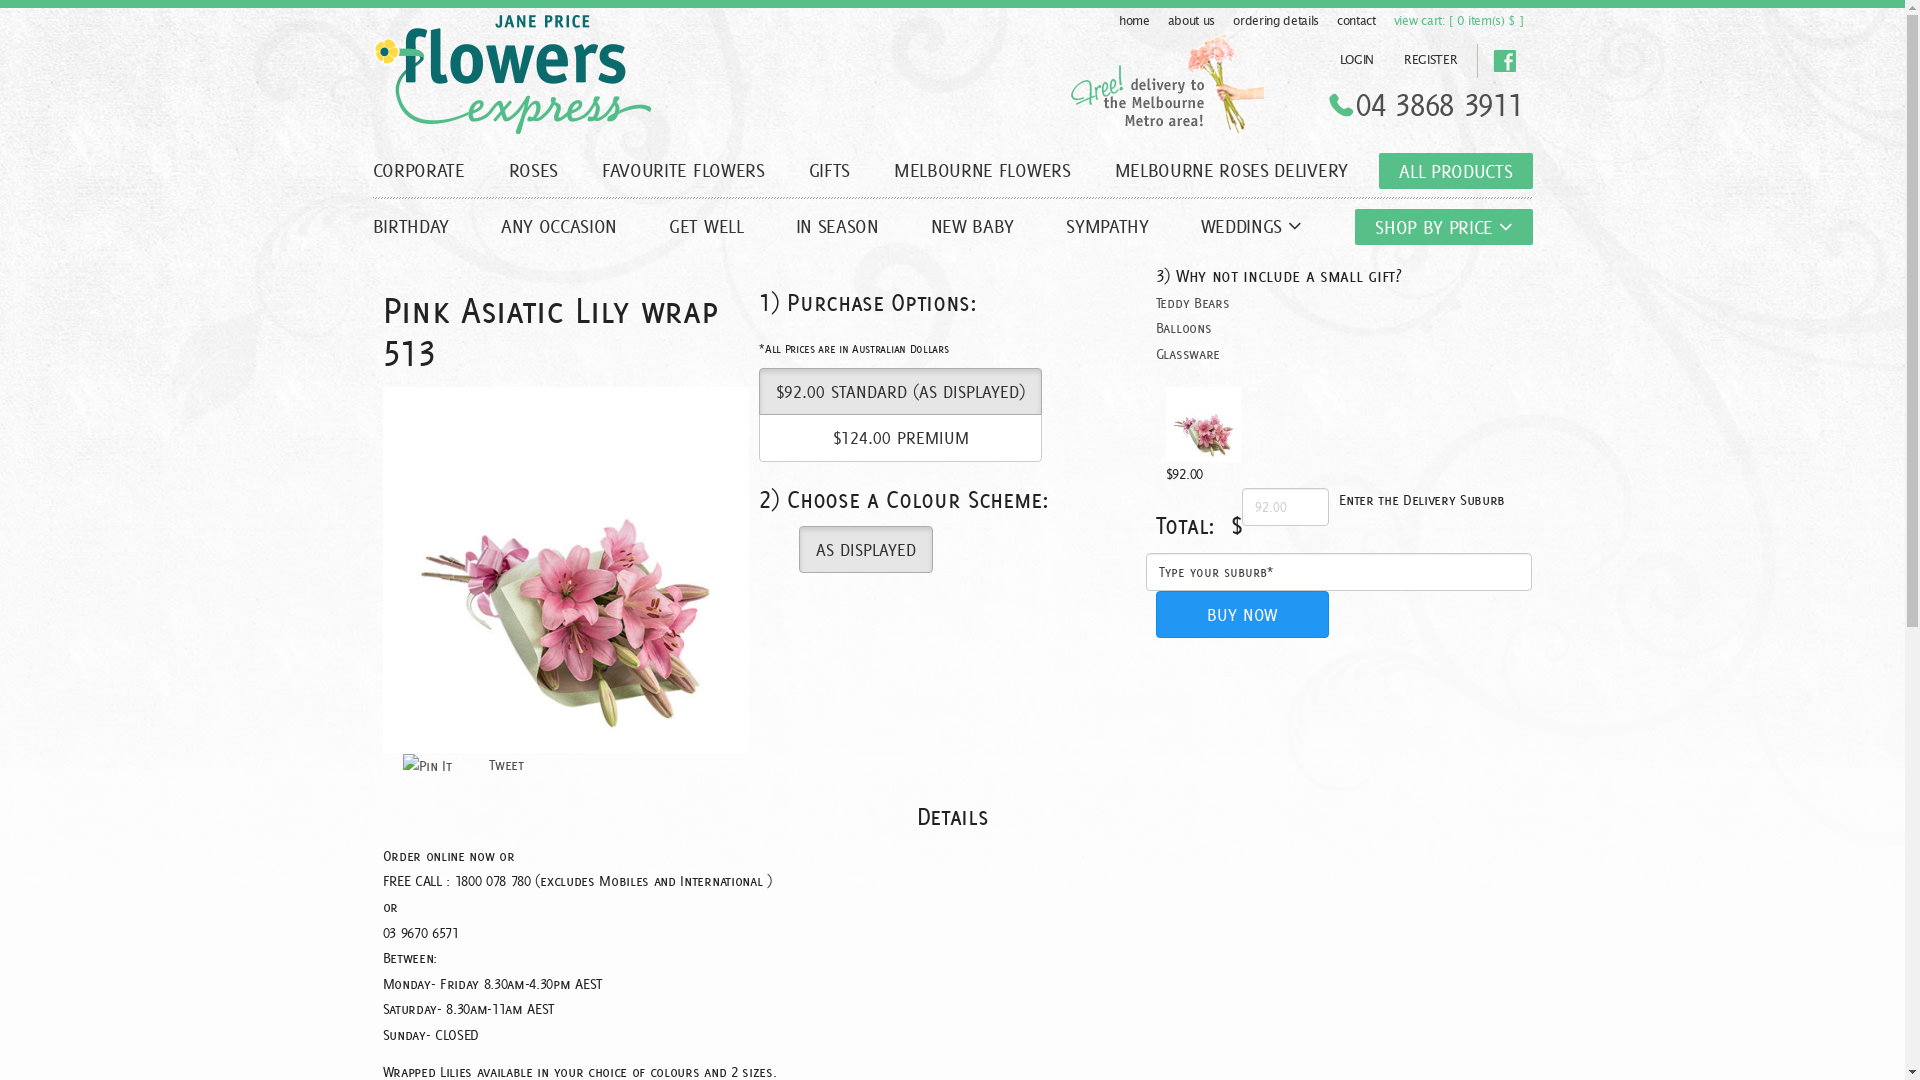  Describe the element at coordinates (1430, 60) in the screenshot. I see `REGISTER` at that location.